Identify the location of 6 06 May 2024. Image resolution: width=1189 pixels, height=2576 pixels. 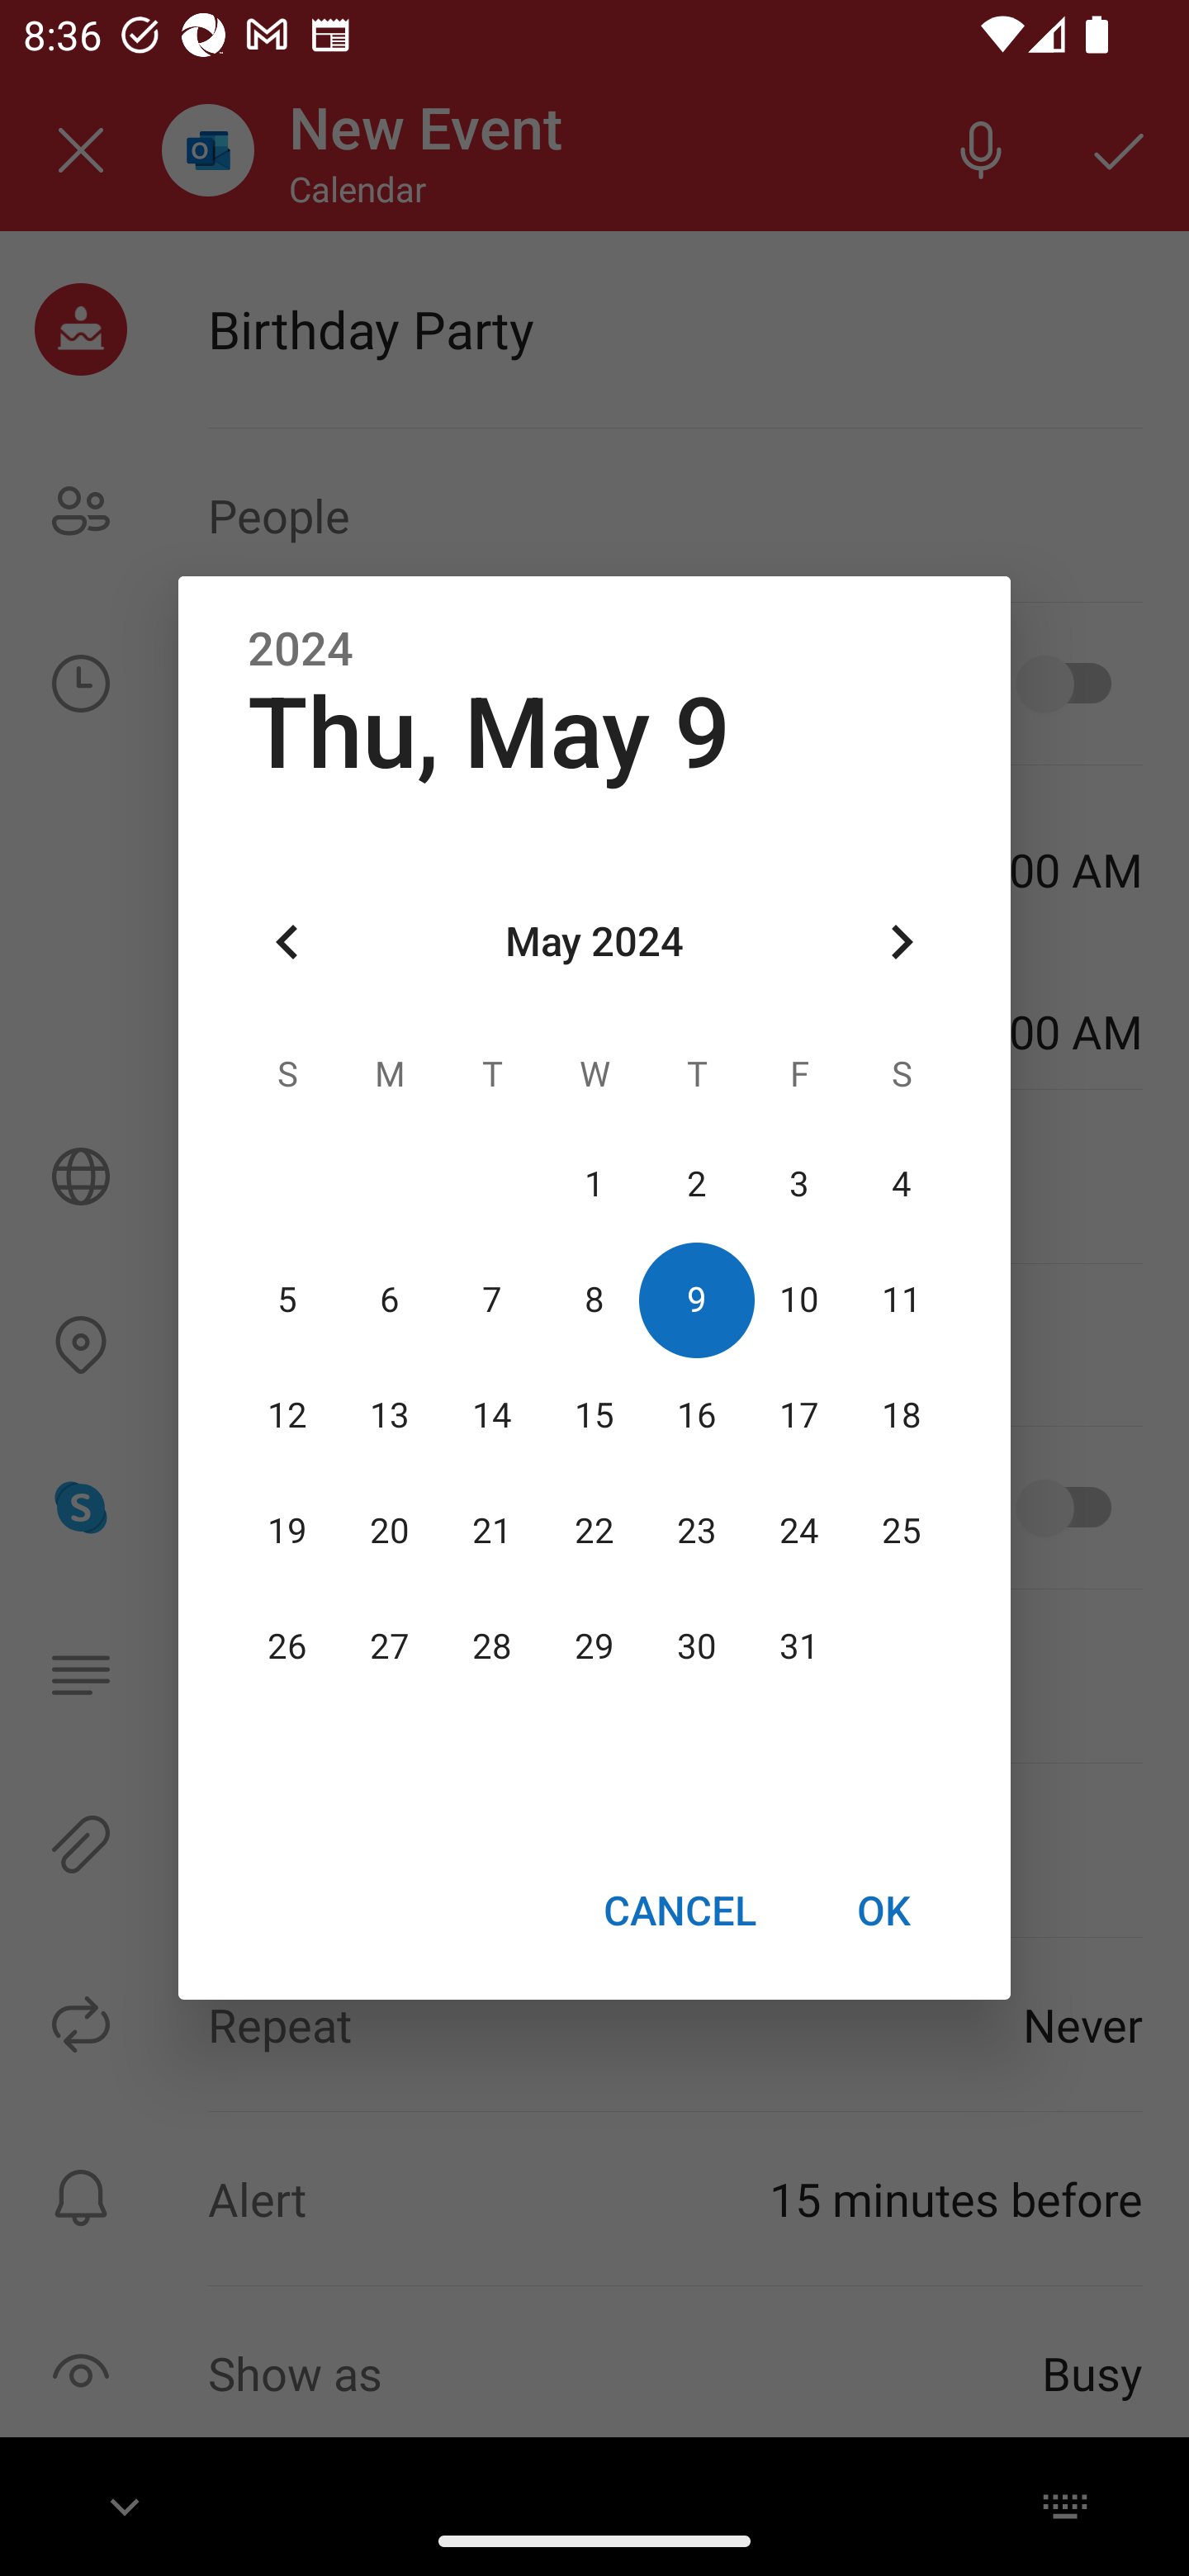
(390, 1300).